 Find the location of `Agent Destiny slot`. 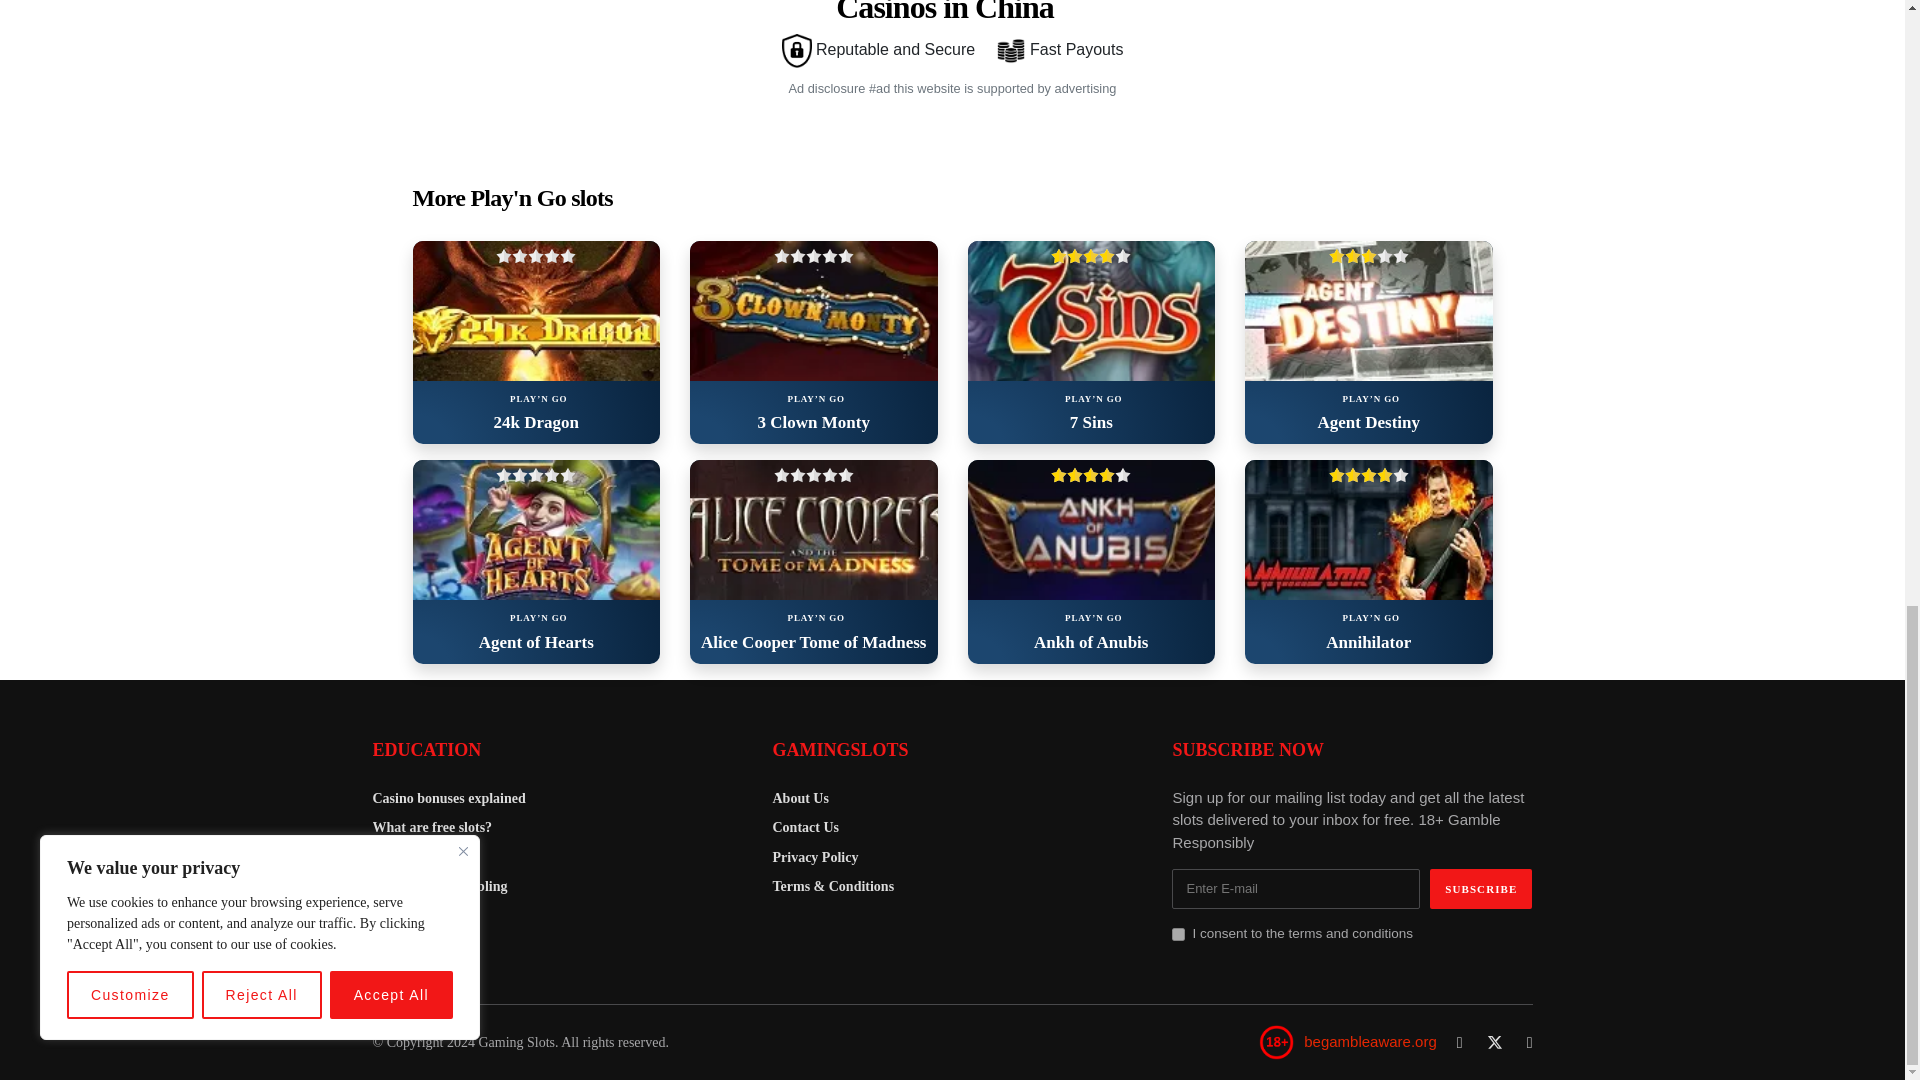

Agent Destiny slot is located at coordinates (1368, 310).